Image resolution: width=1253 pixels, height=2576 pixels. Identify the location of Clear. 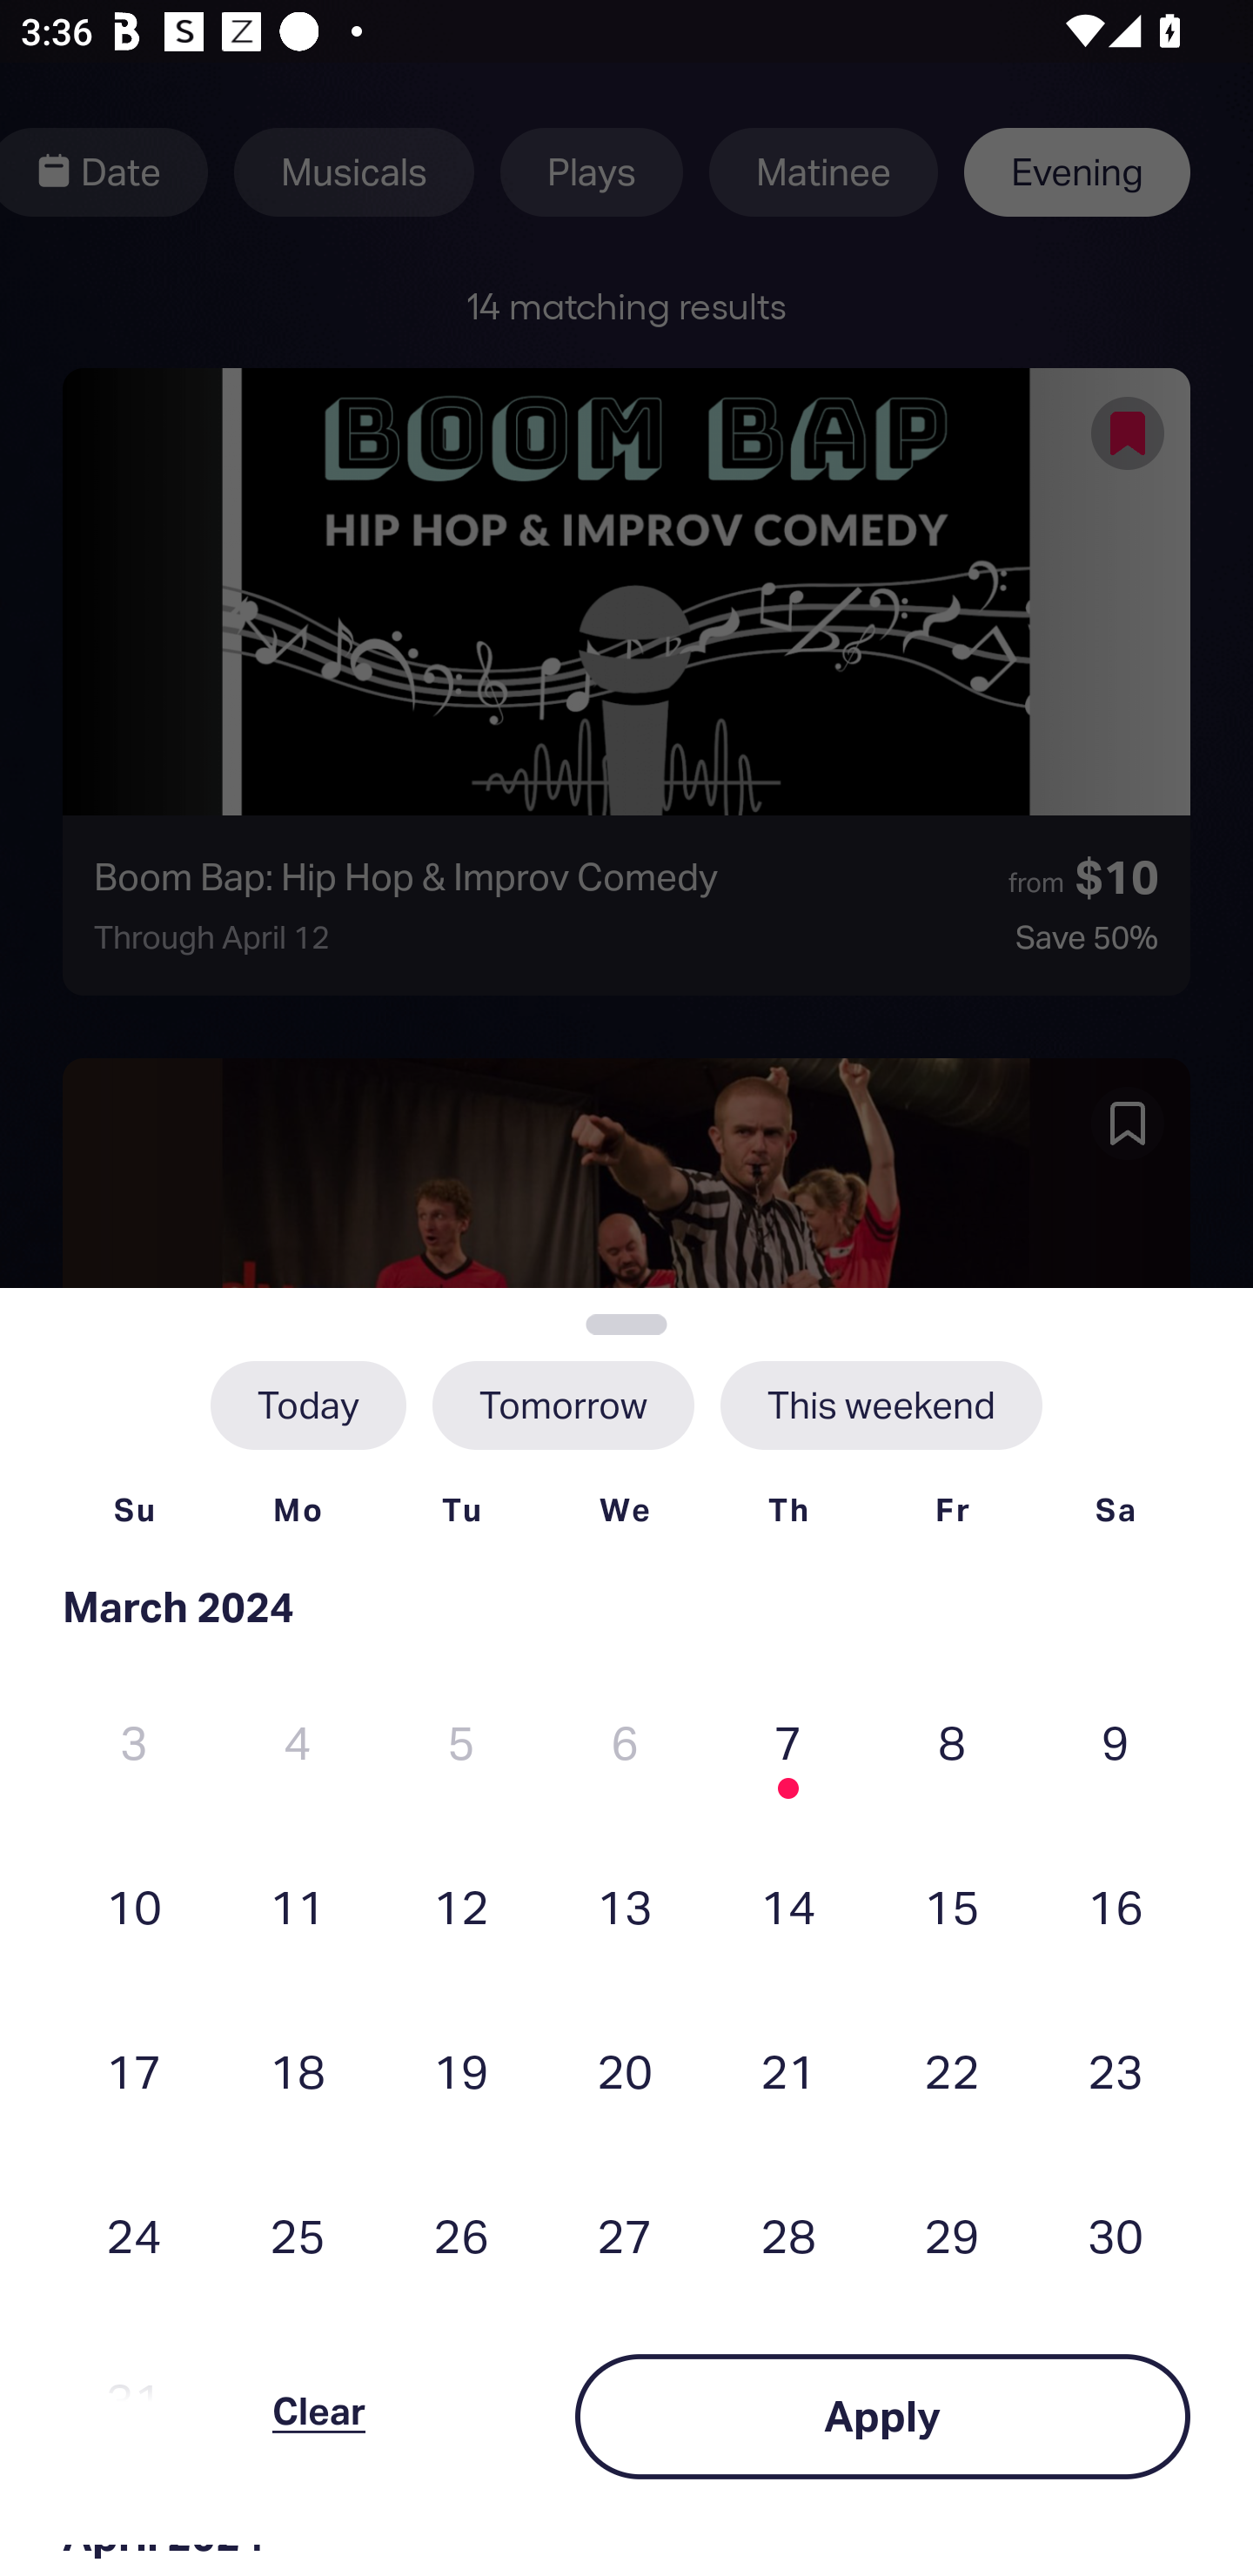
(318, 2416).